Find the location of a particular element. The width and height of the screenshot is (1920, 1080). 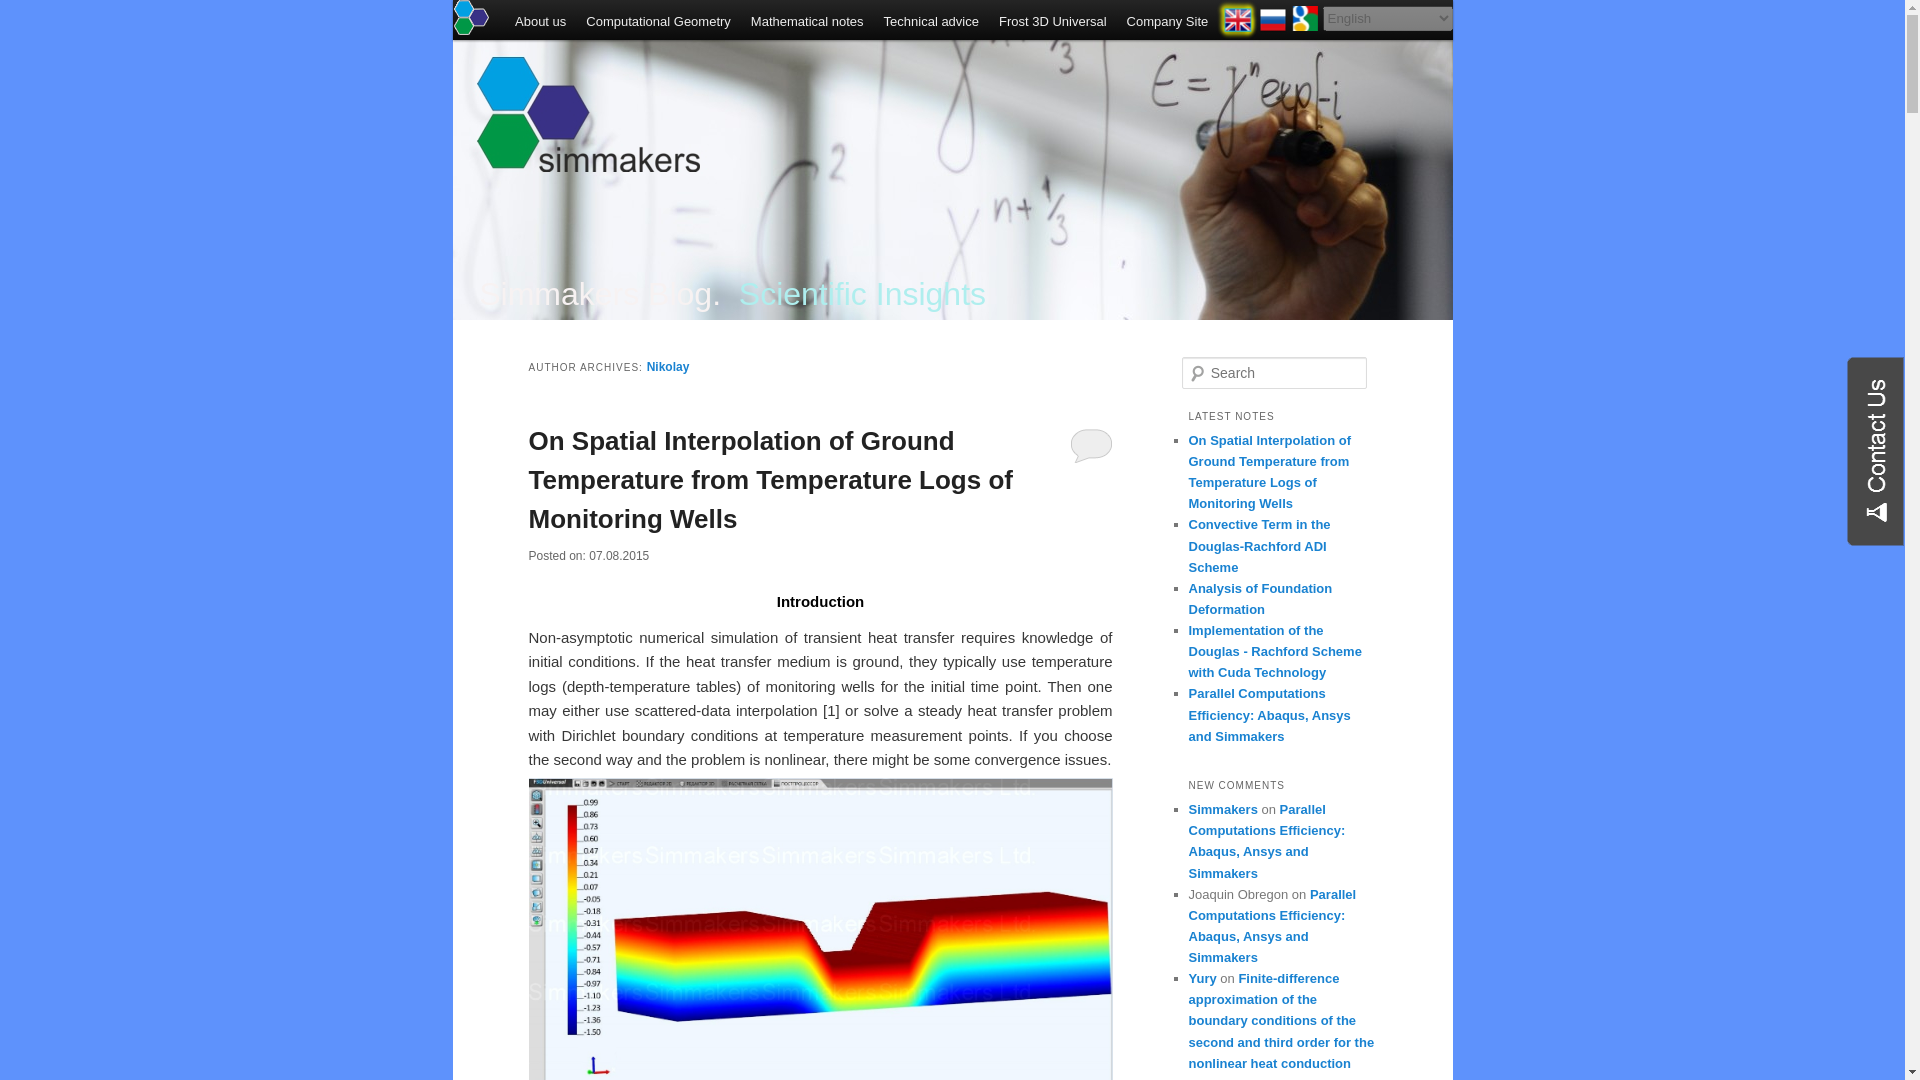

About us is located at coordinates (540, 22).